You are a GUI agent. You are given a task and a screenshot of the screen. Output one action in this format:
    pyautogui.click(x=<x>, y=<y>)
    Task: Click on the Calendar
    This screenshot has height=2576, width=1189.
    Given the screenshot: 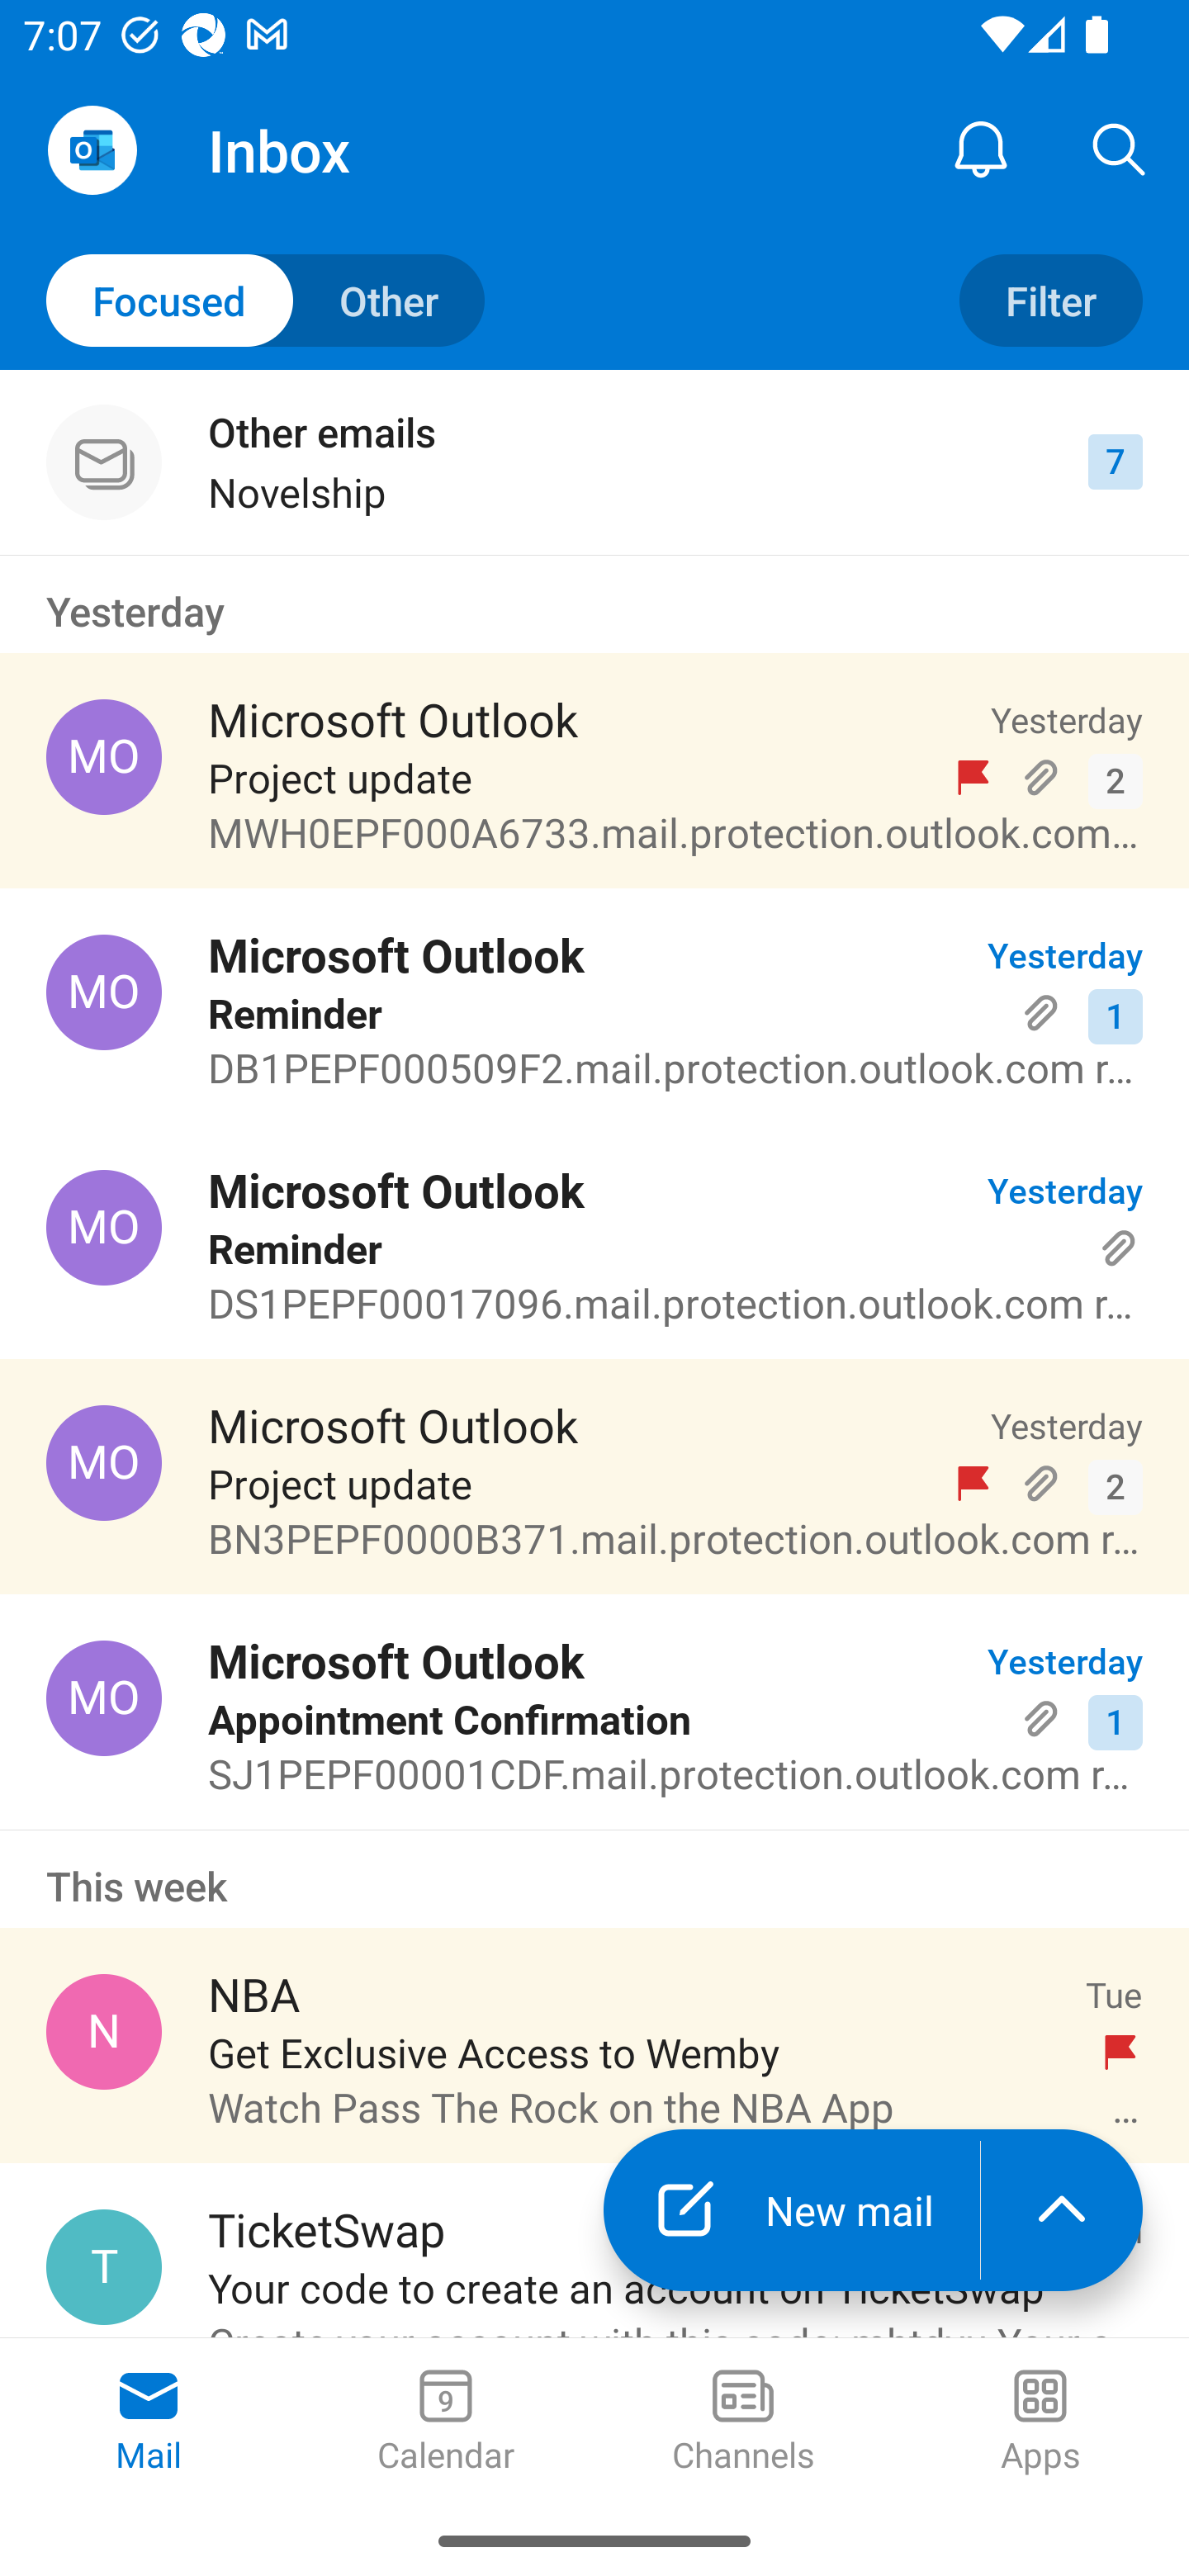 What is the action you would take?
    pyautogui.click(x=446, y=2422)
    